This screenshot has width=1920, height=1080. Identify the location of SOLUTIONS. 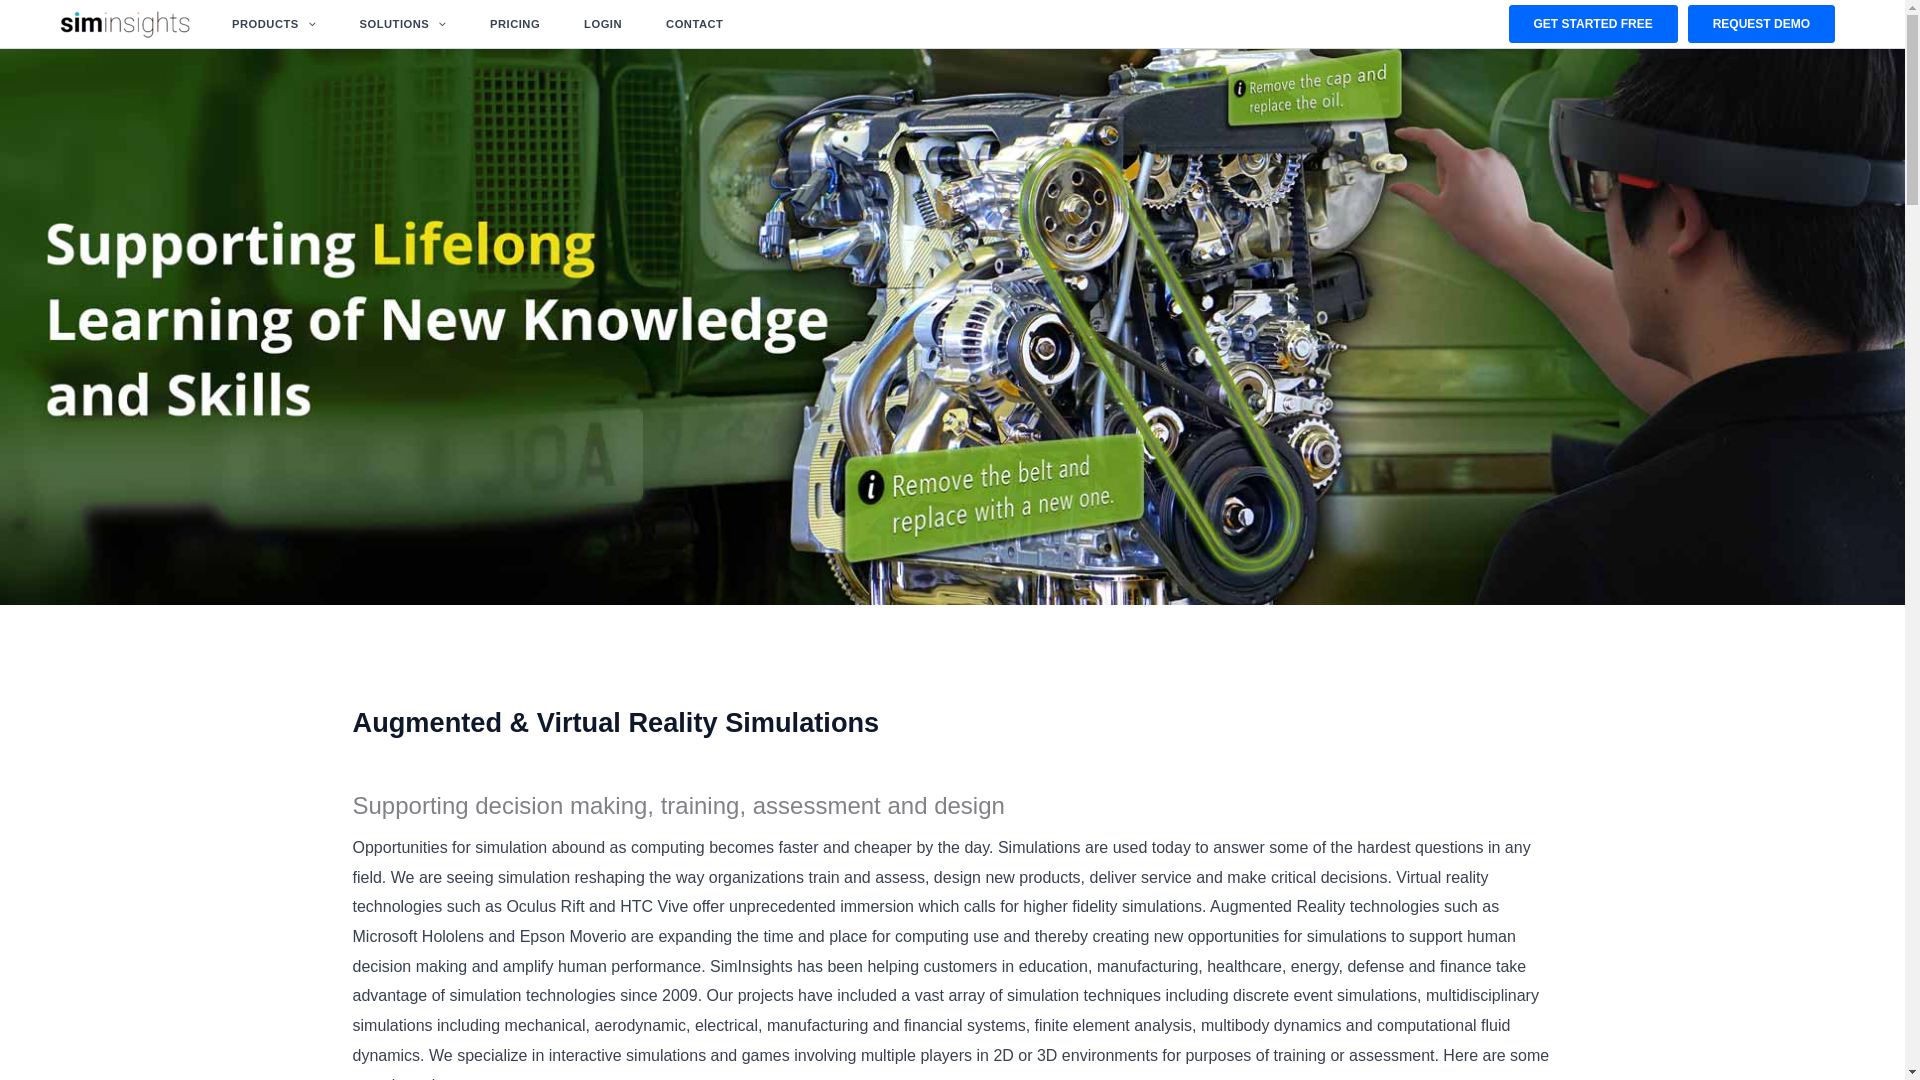
(402, 24).